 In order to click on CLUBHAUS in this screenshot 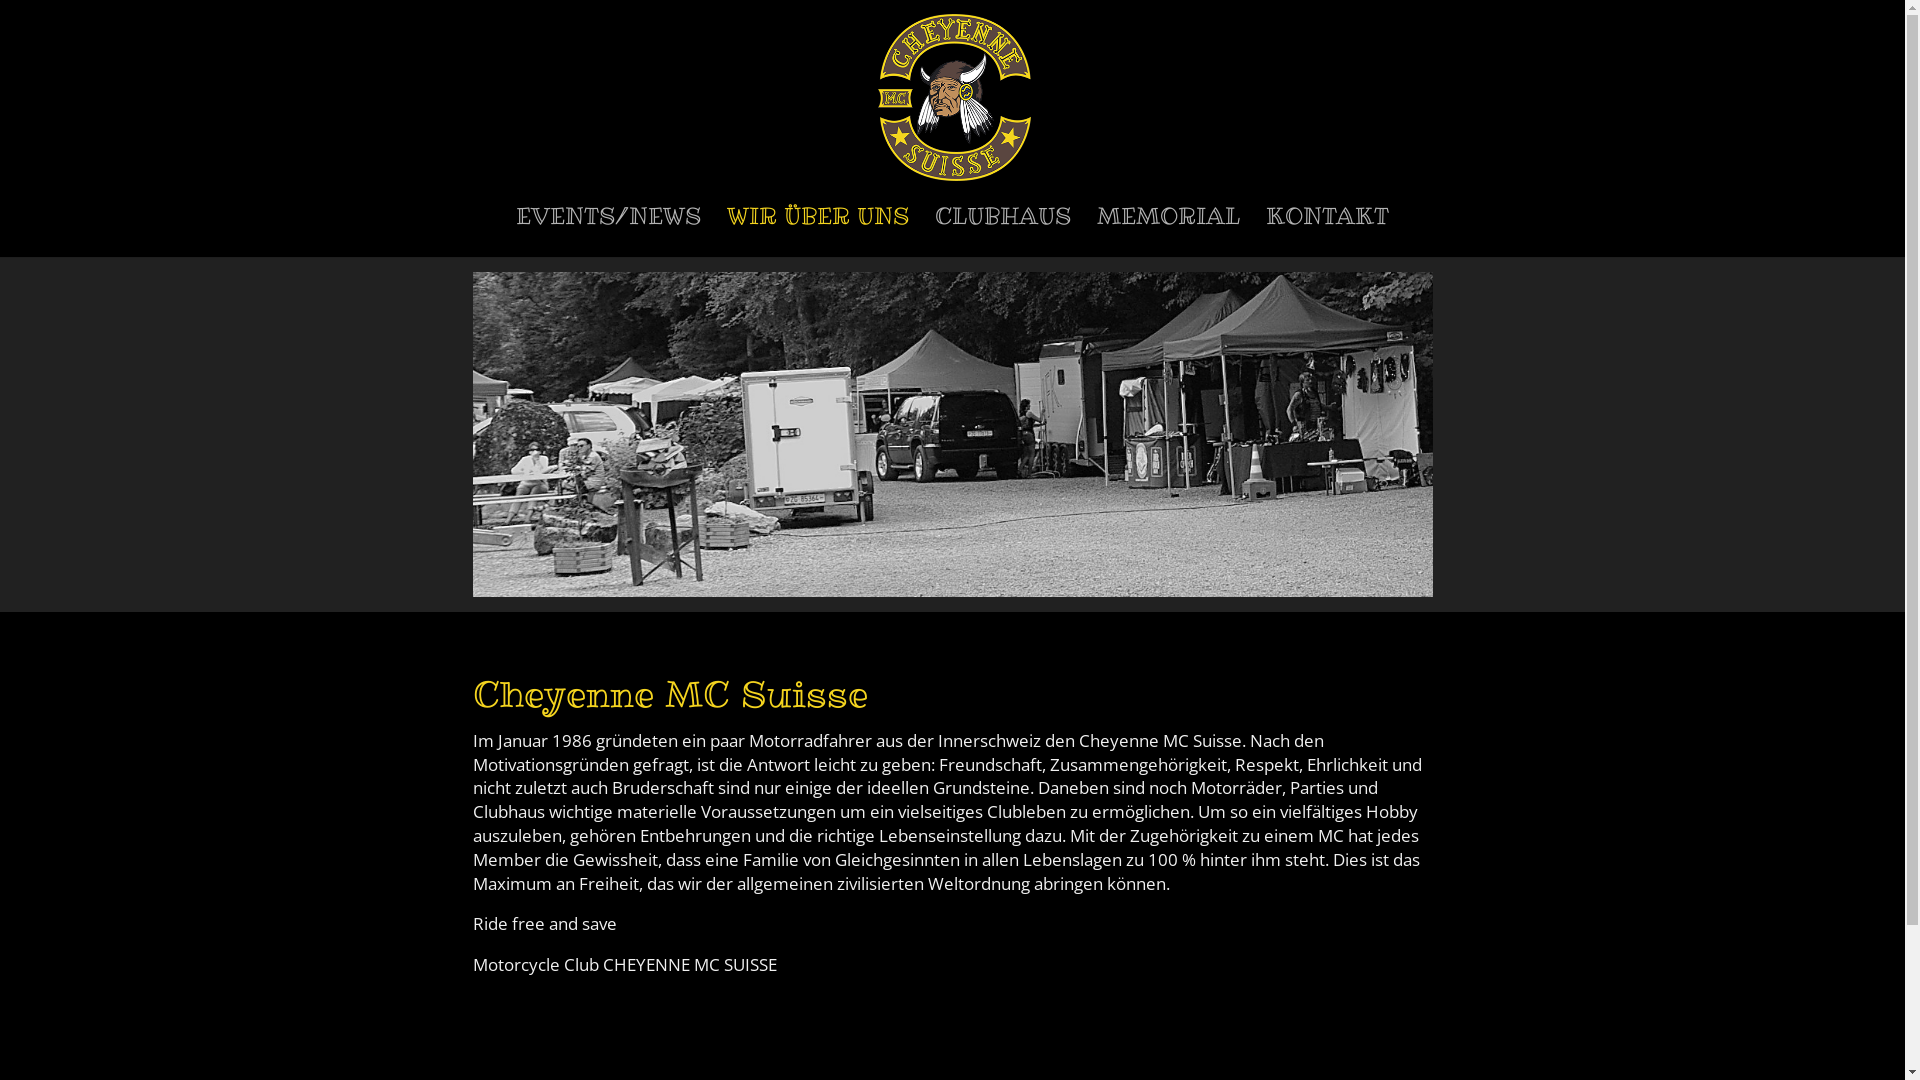, I will do `click(1003, 233)`.